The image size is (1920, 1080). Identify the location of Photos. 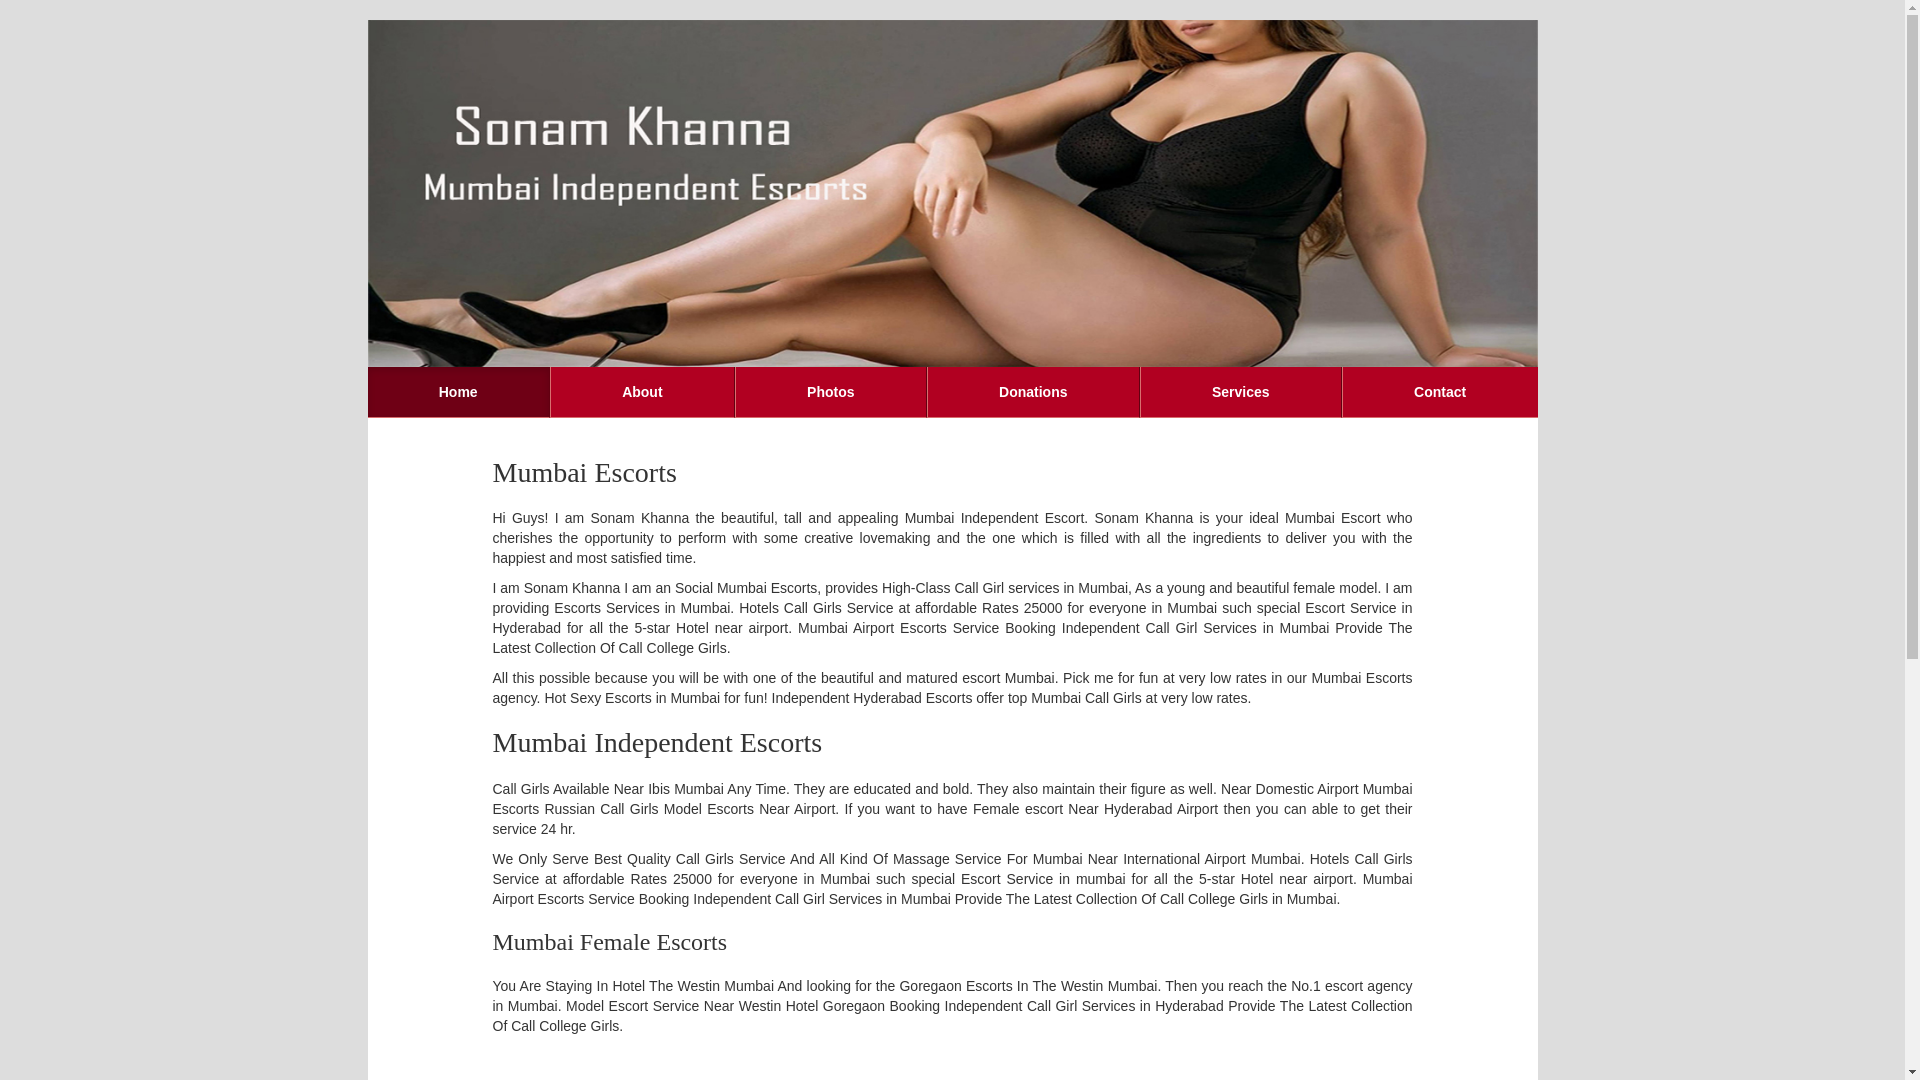
(831, 392).